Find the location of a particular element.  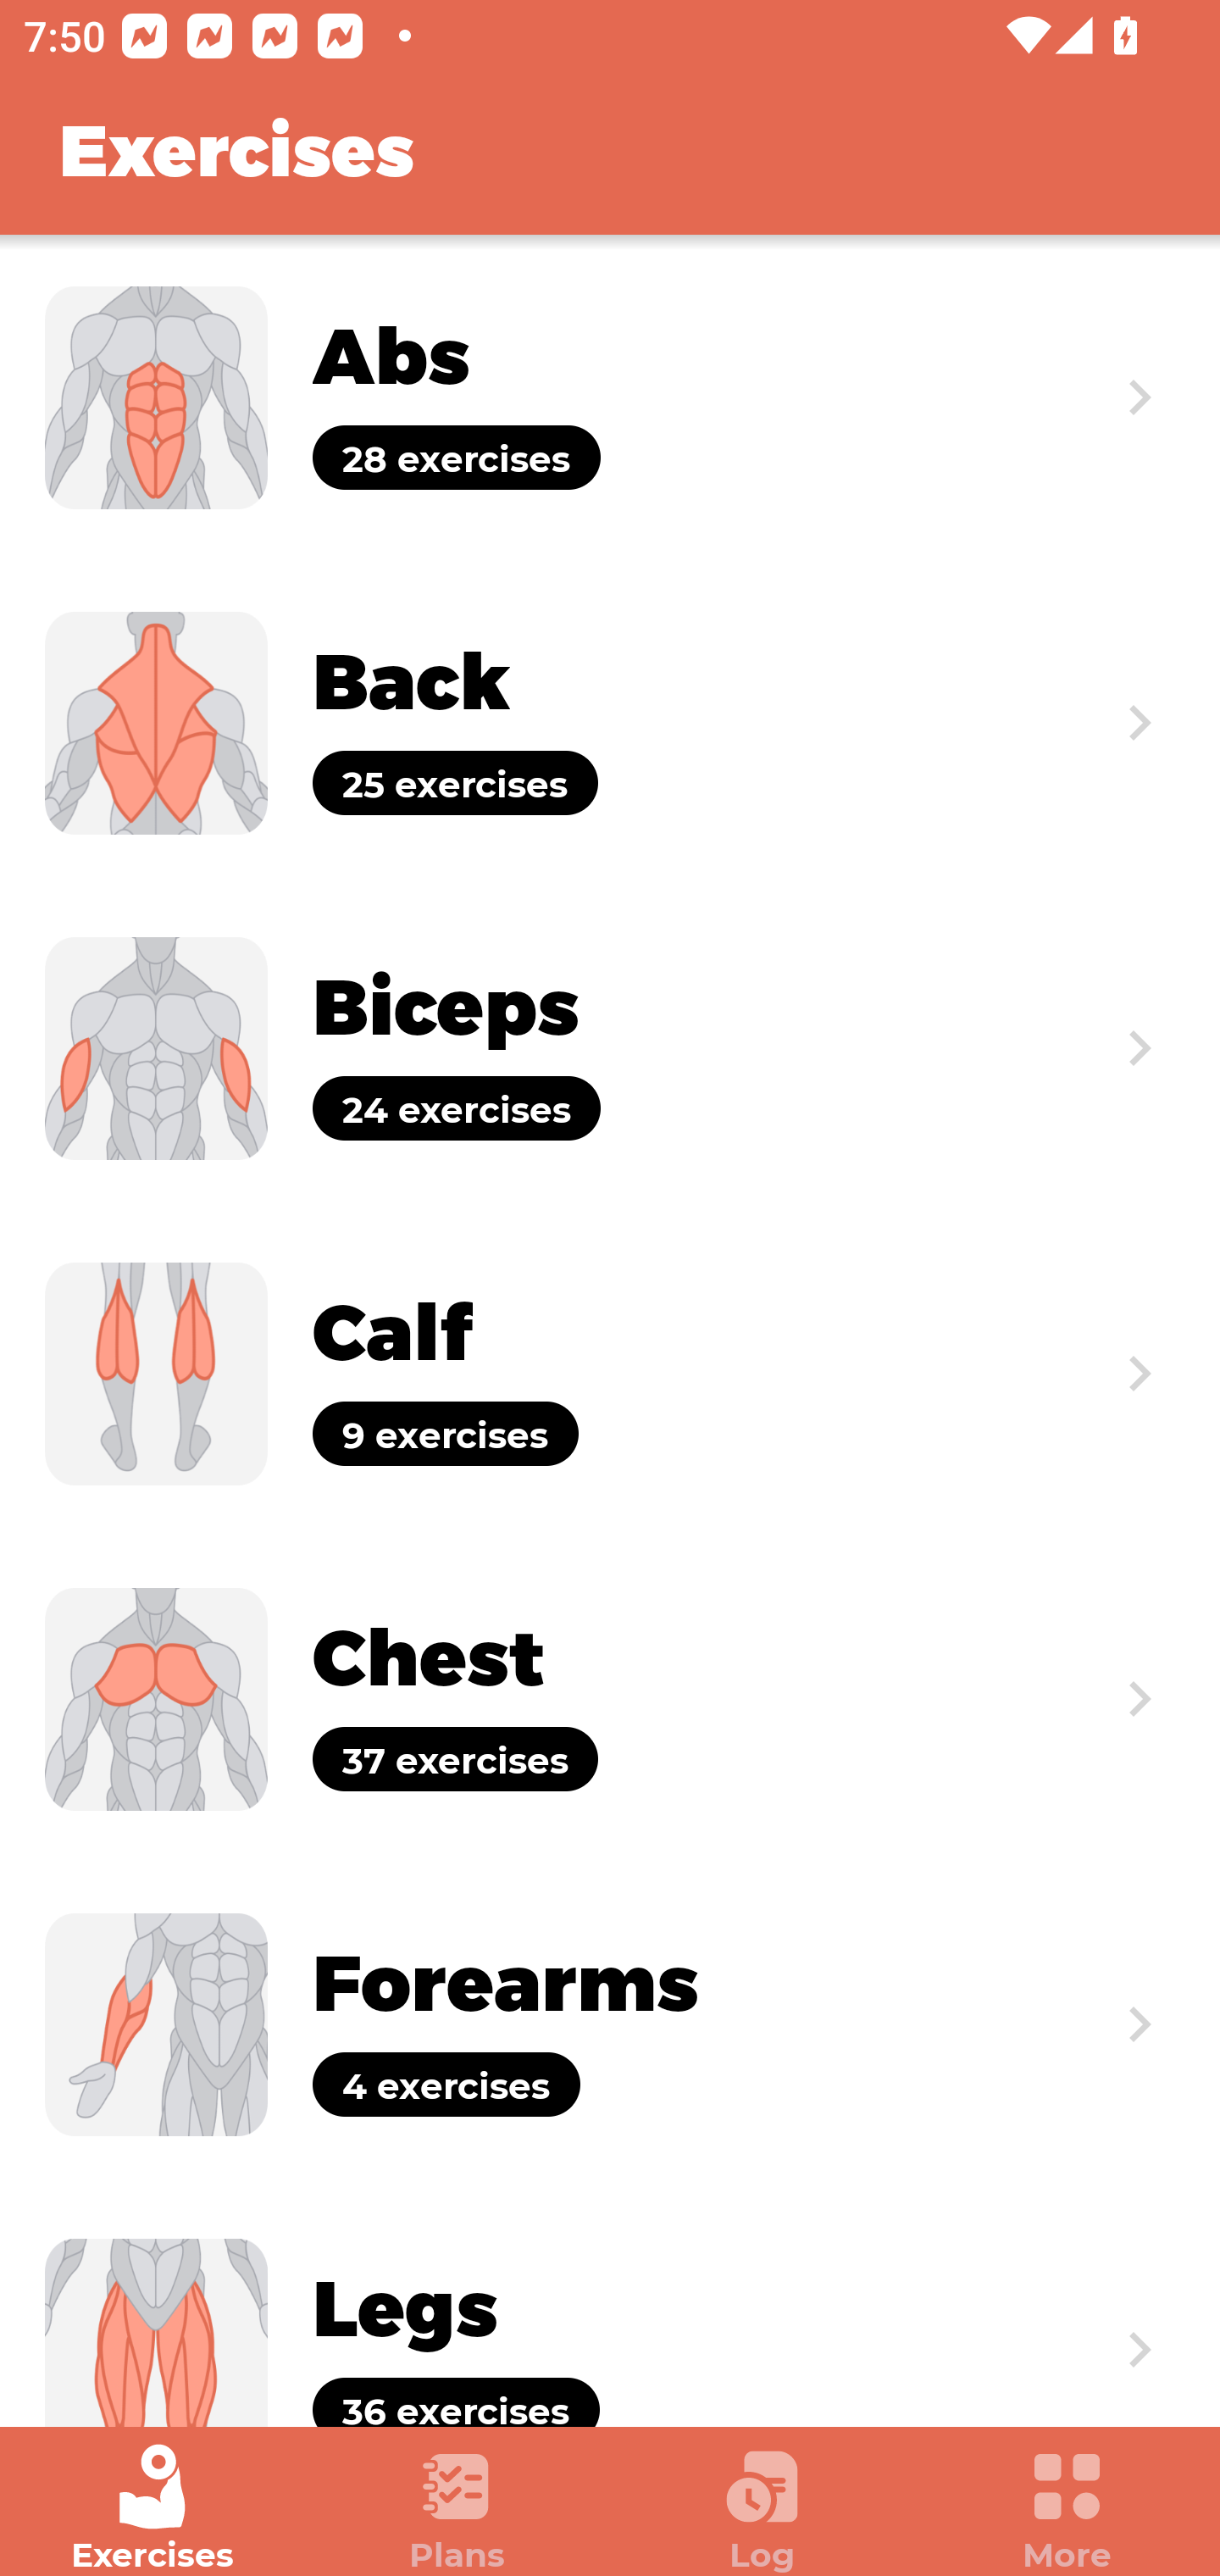

Plans is located at coordinates (457, 2508).